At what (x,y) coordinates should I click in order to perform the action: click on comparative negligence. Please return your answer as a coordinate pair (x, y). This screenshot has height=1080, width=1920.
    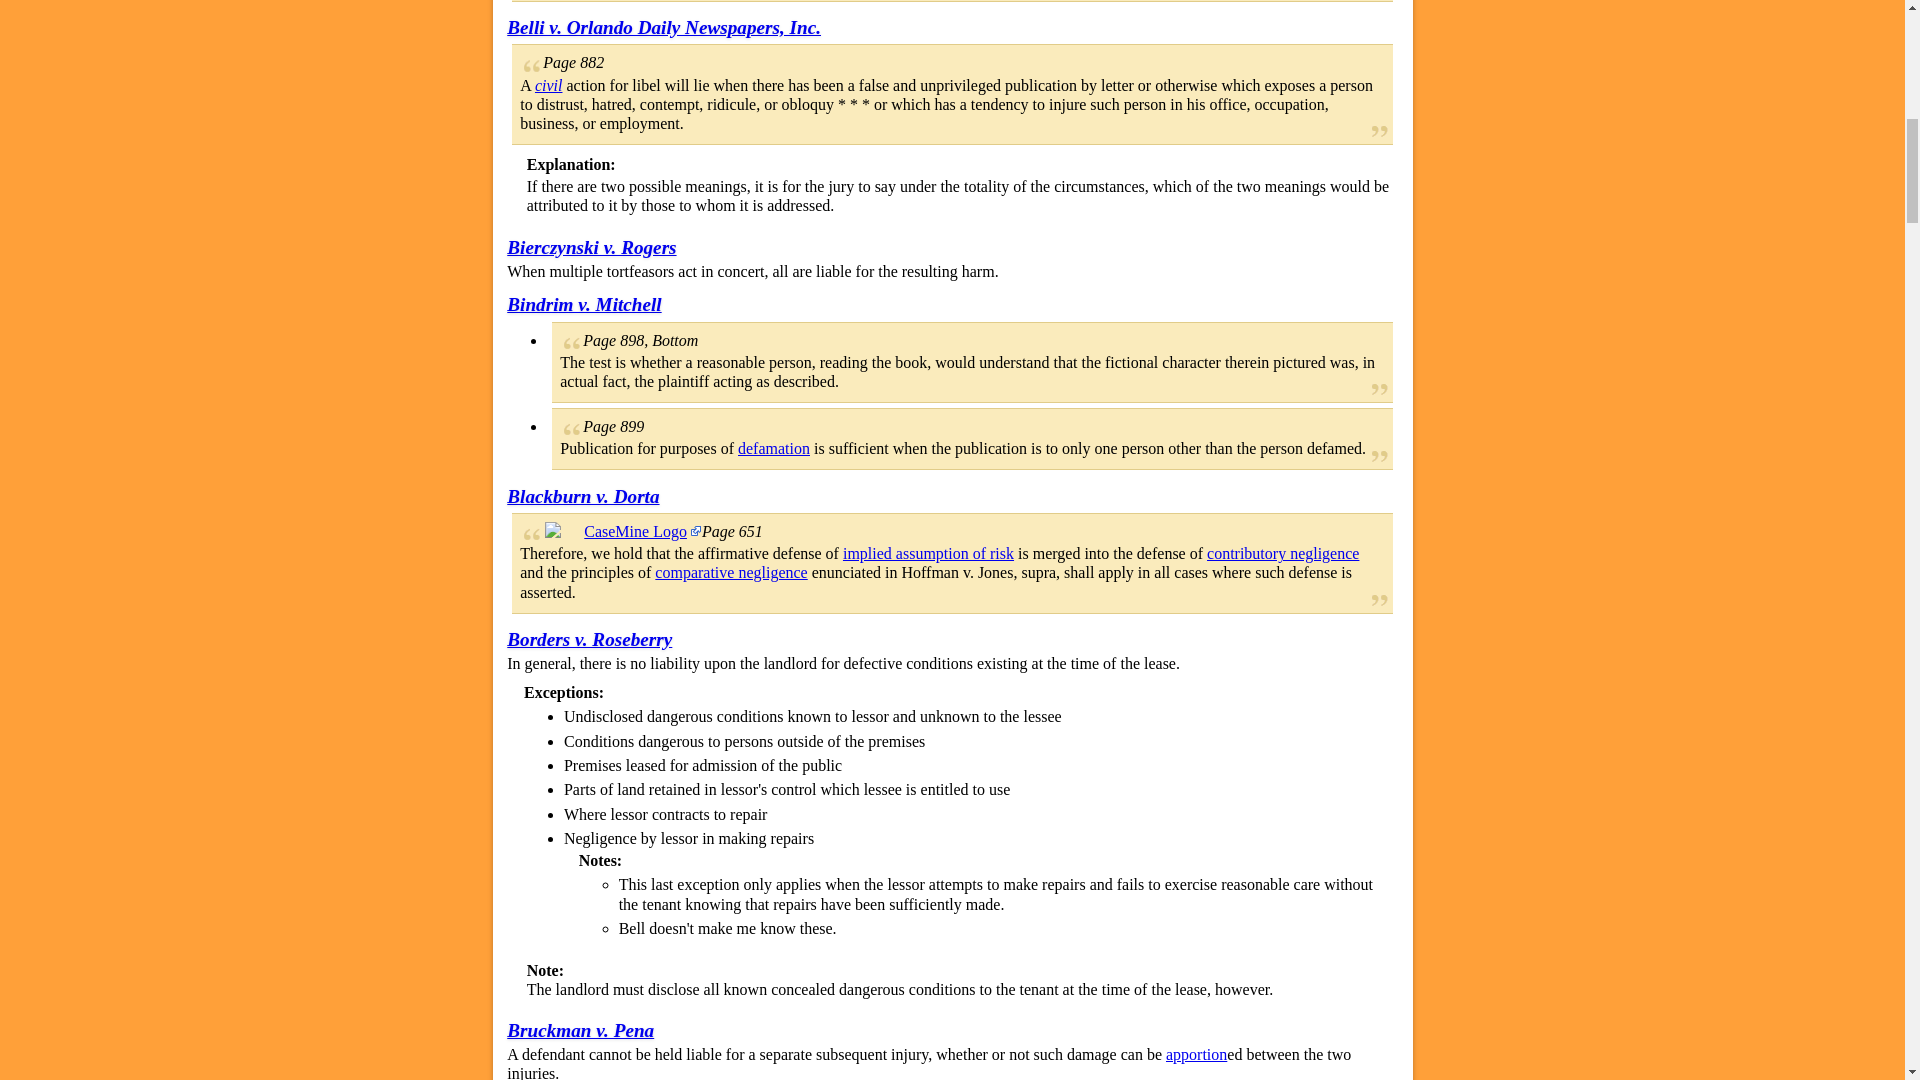
    Looking at the image, I should click on (730, 572).